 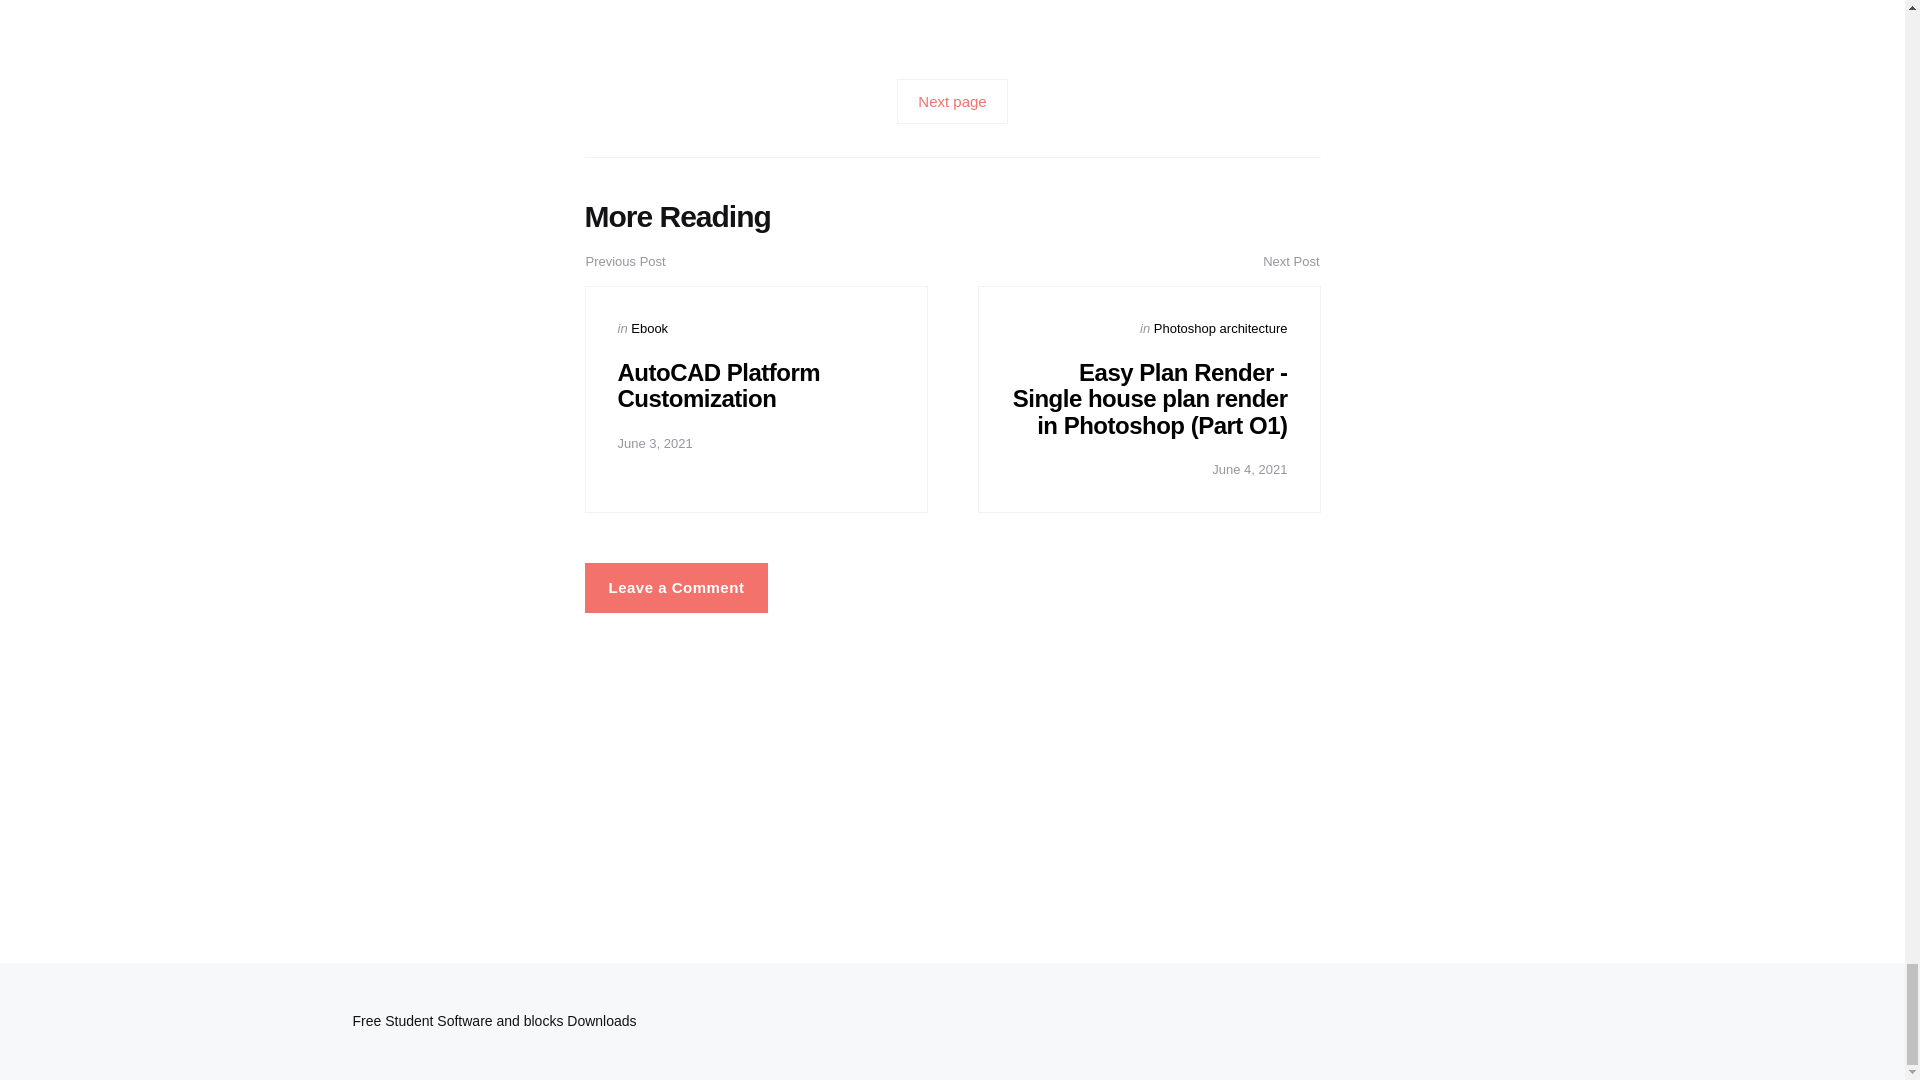 I want to click on AutoCAD Platform Customization, so click(x=720, y=384).